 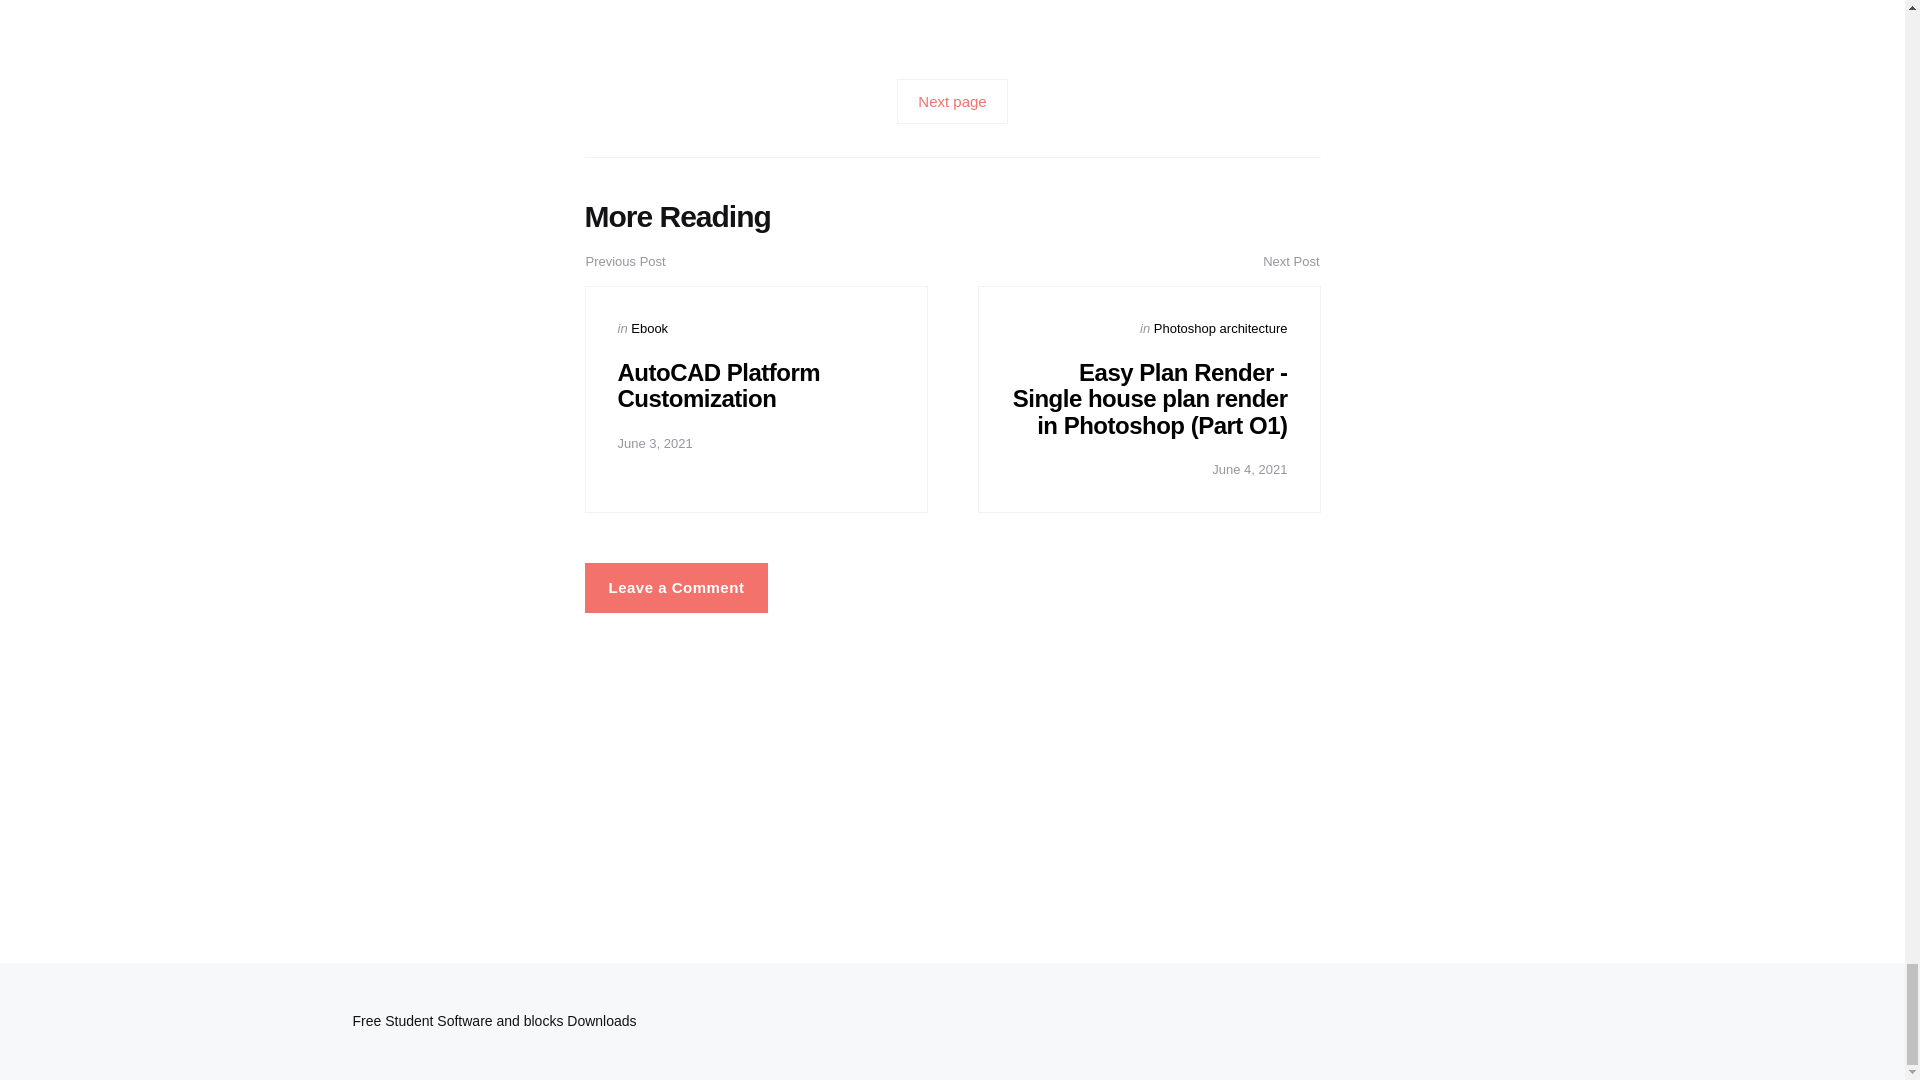 I want to click on AutoCAD Platform Customization, so click(x=720, y=384).